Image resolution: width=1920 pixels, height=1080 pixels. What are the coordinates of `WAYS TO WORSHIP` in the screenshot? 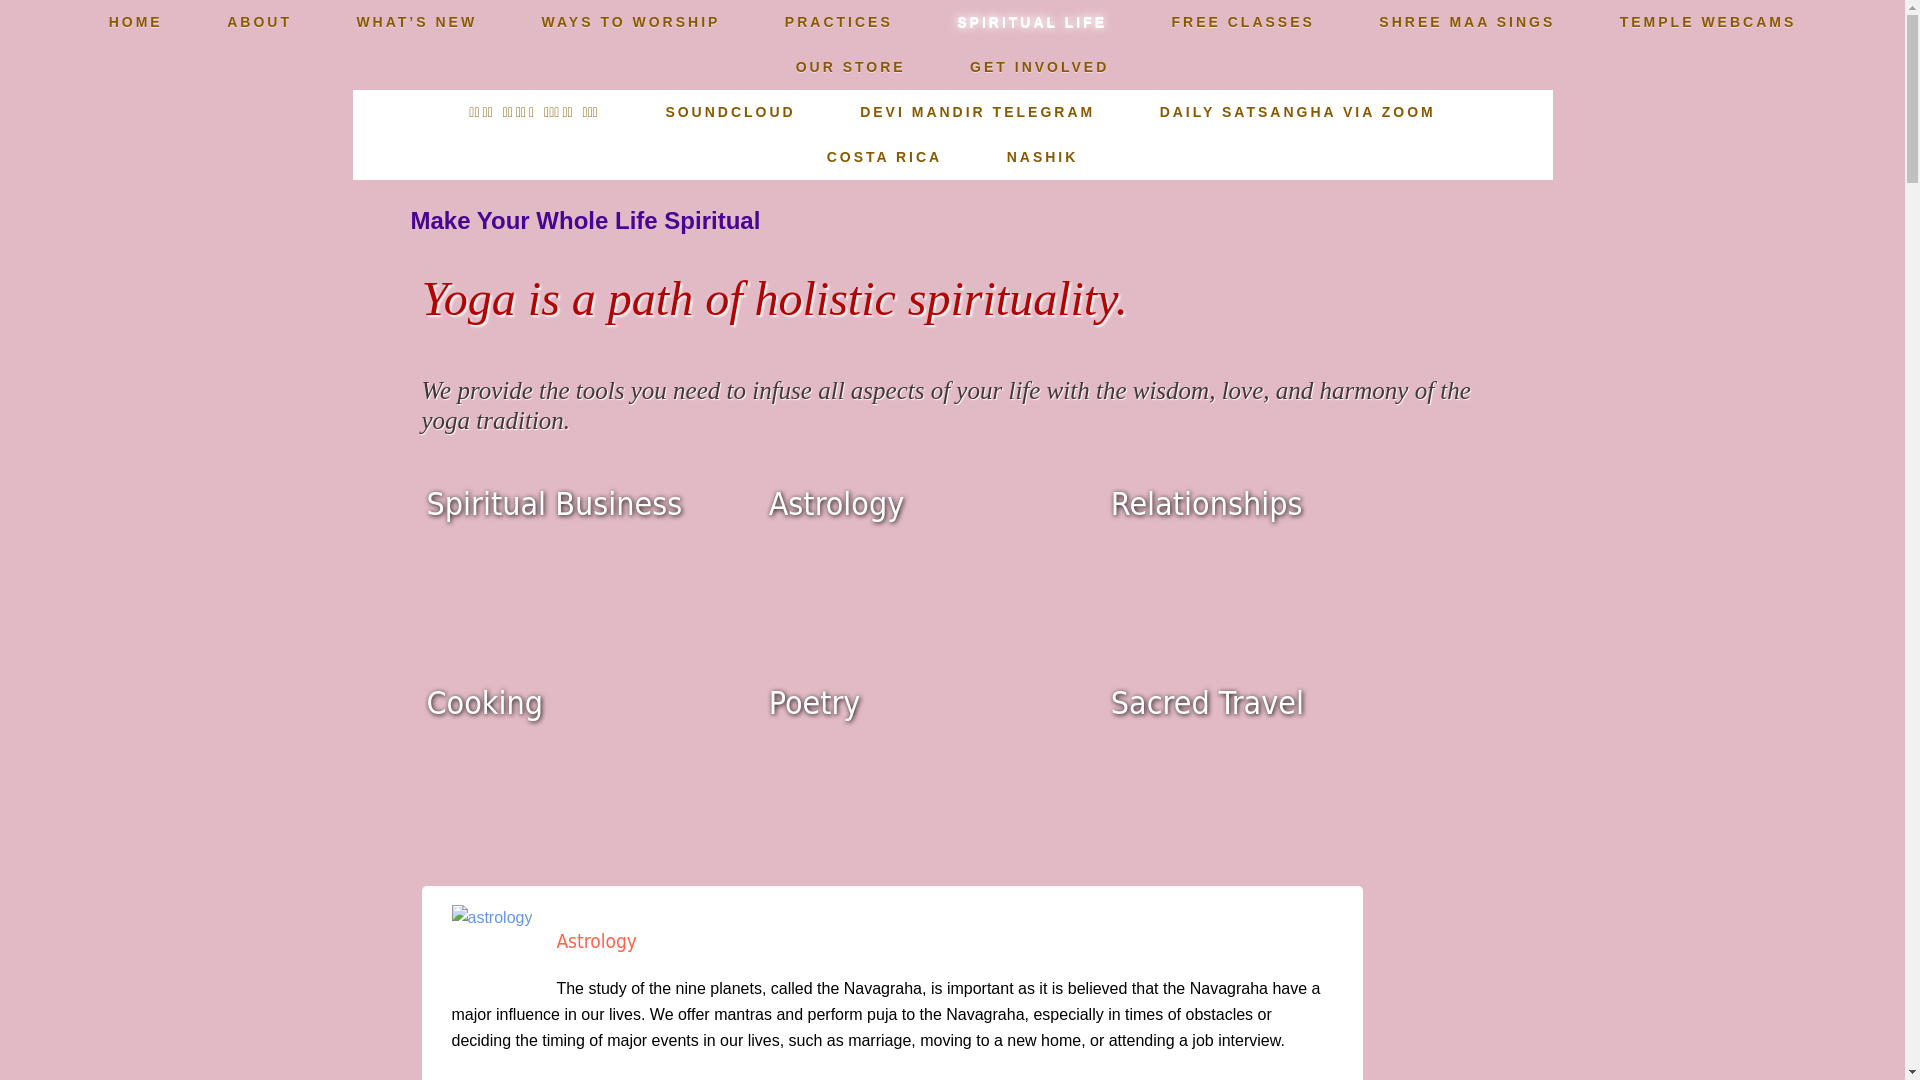 It's located at (631, 22).